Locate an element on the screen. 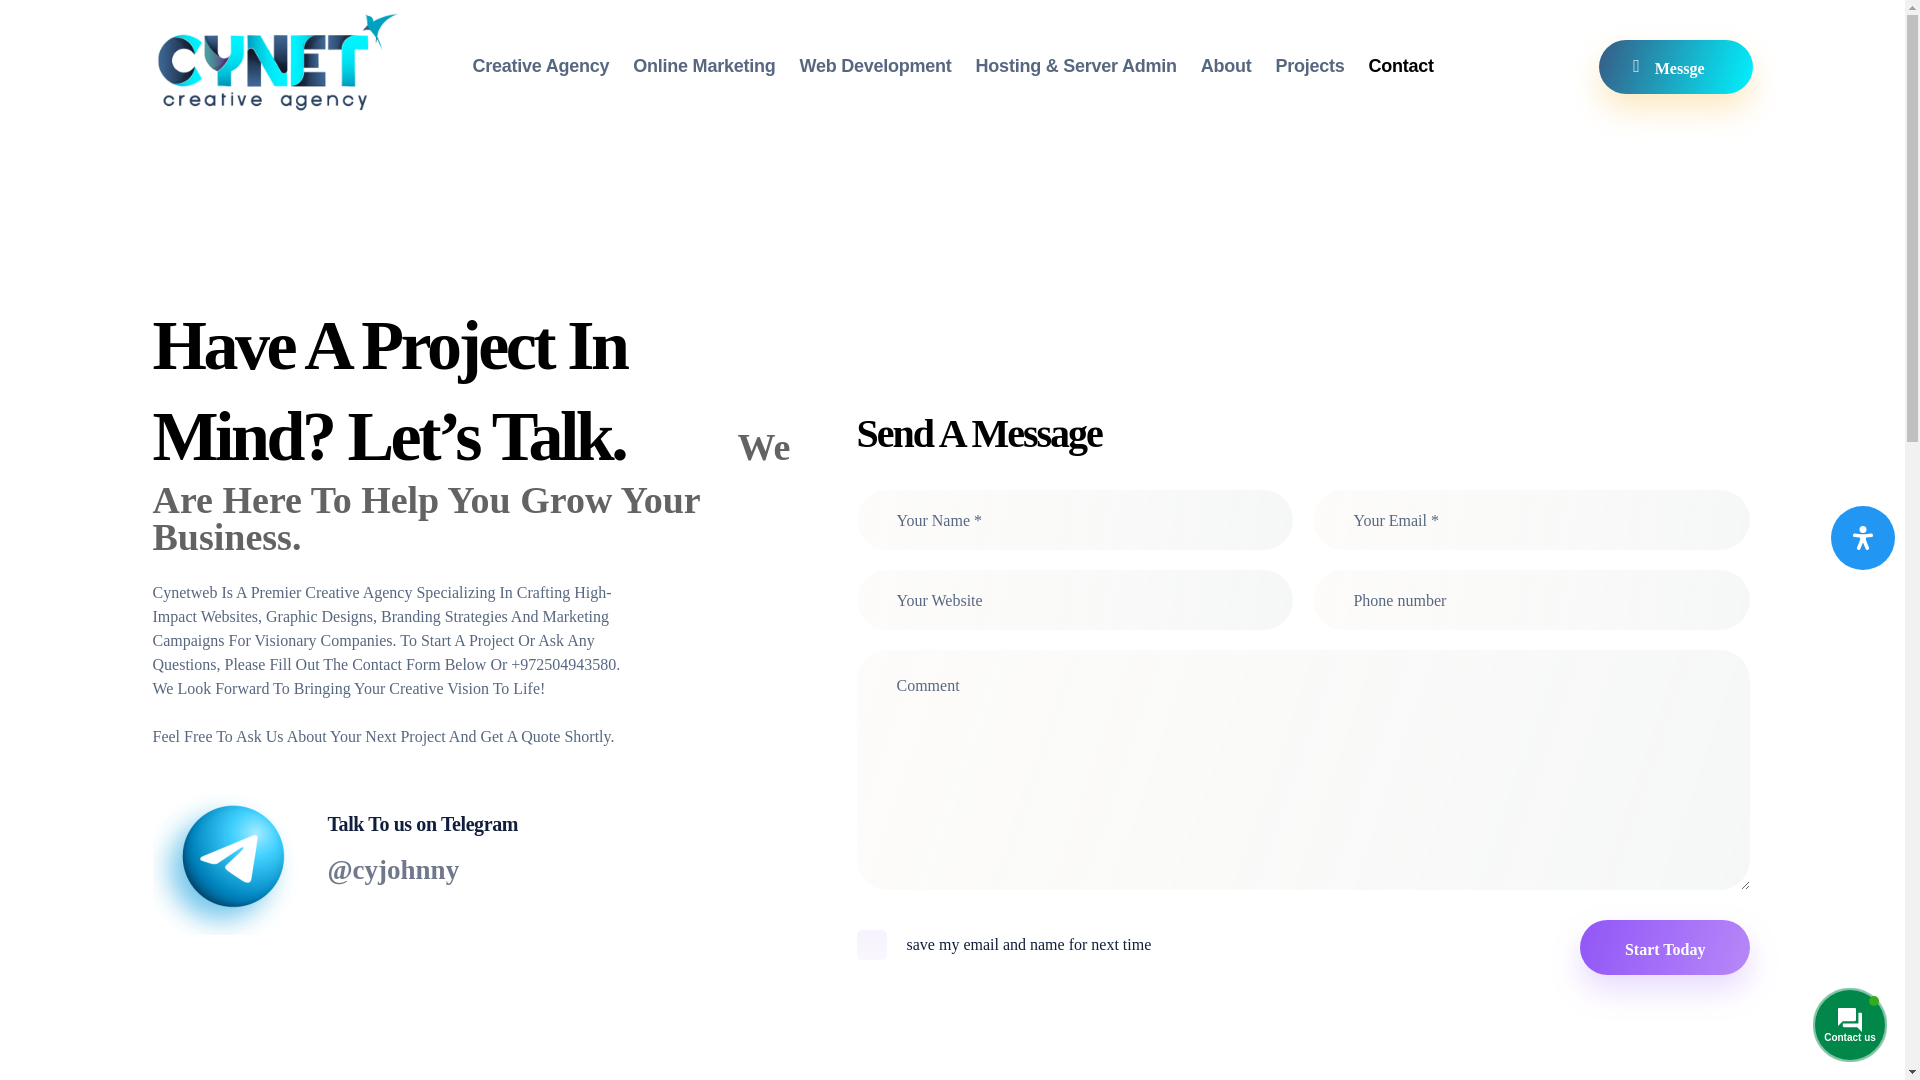 This screenshot has width=1920, height=1080. Cynet Creative Studio is located at coordinates (258, 124).